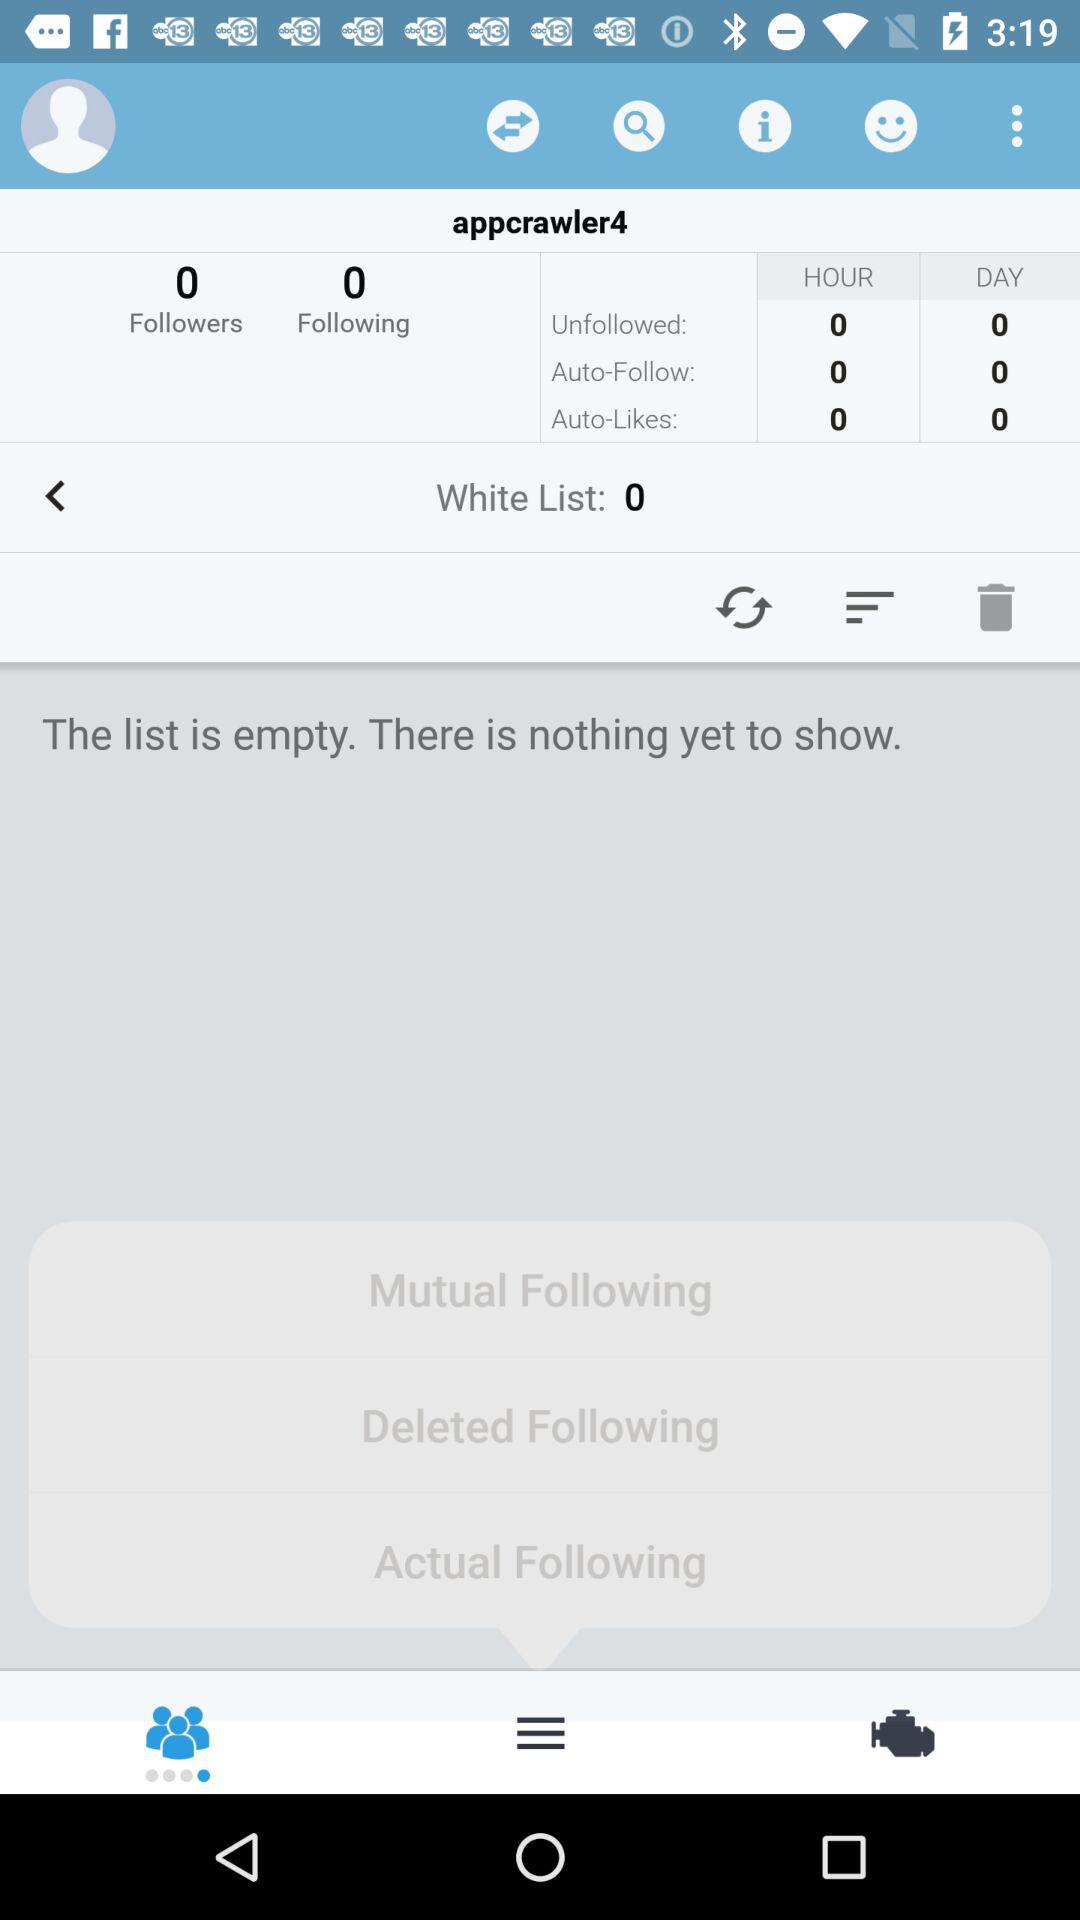 The image size is (1080, 1920). Describe the element at coordinates (996, 606) in the screenshot. I see `select the delete icon on the right center of the page` at that location.